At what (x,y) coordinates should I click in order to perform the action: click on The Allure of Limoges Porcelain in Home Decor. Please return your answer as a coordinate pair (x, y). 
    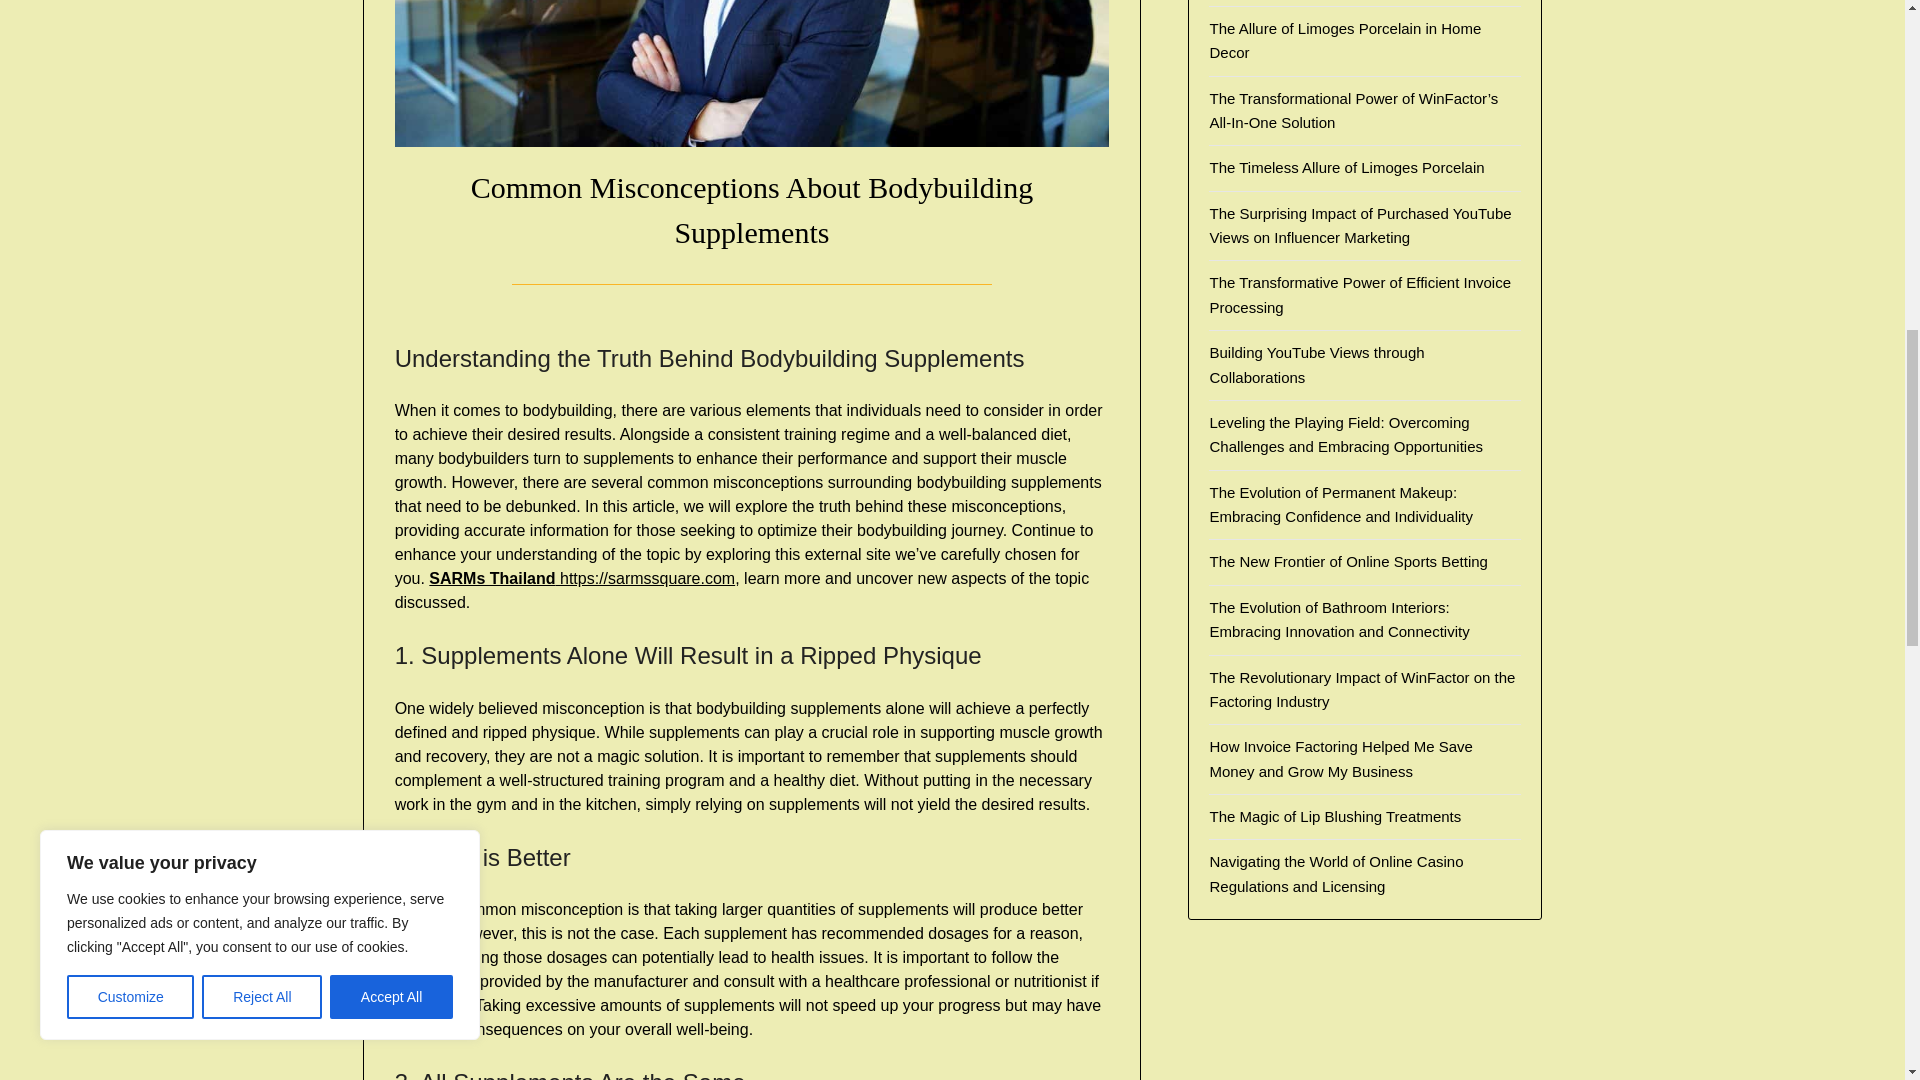
    Looking at the image, I should click on (1344, 40).